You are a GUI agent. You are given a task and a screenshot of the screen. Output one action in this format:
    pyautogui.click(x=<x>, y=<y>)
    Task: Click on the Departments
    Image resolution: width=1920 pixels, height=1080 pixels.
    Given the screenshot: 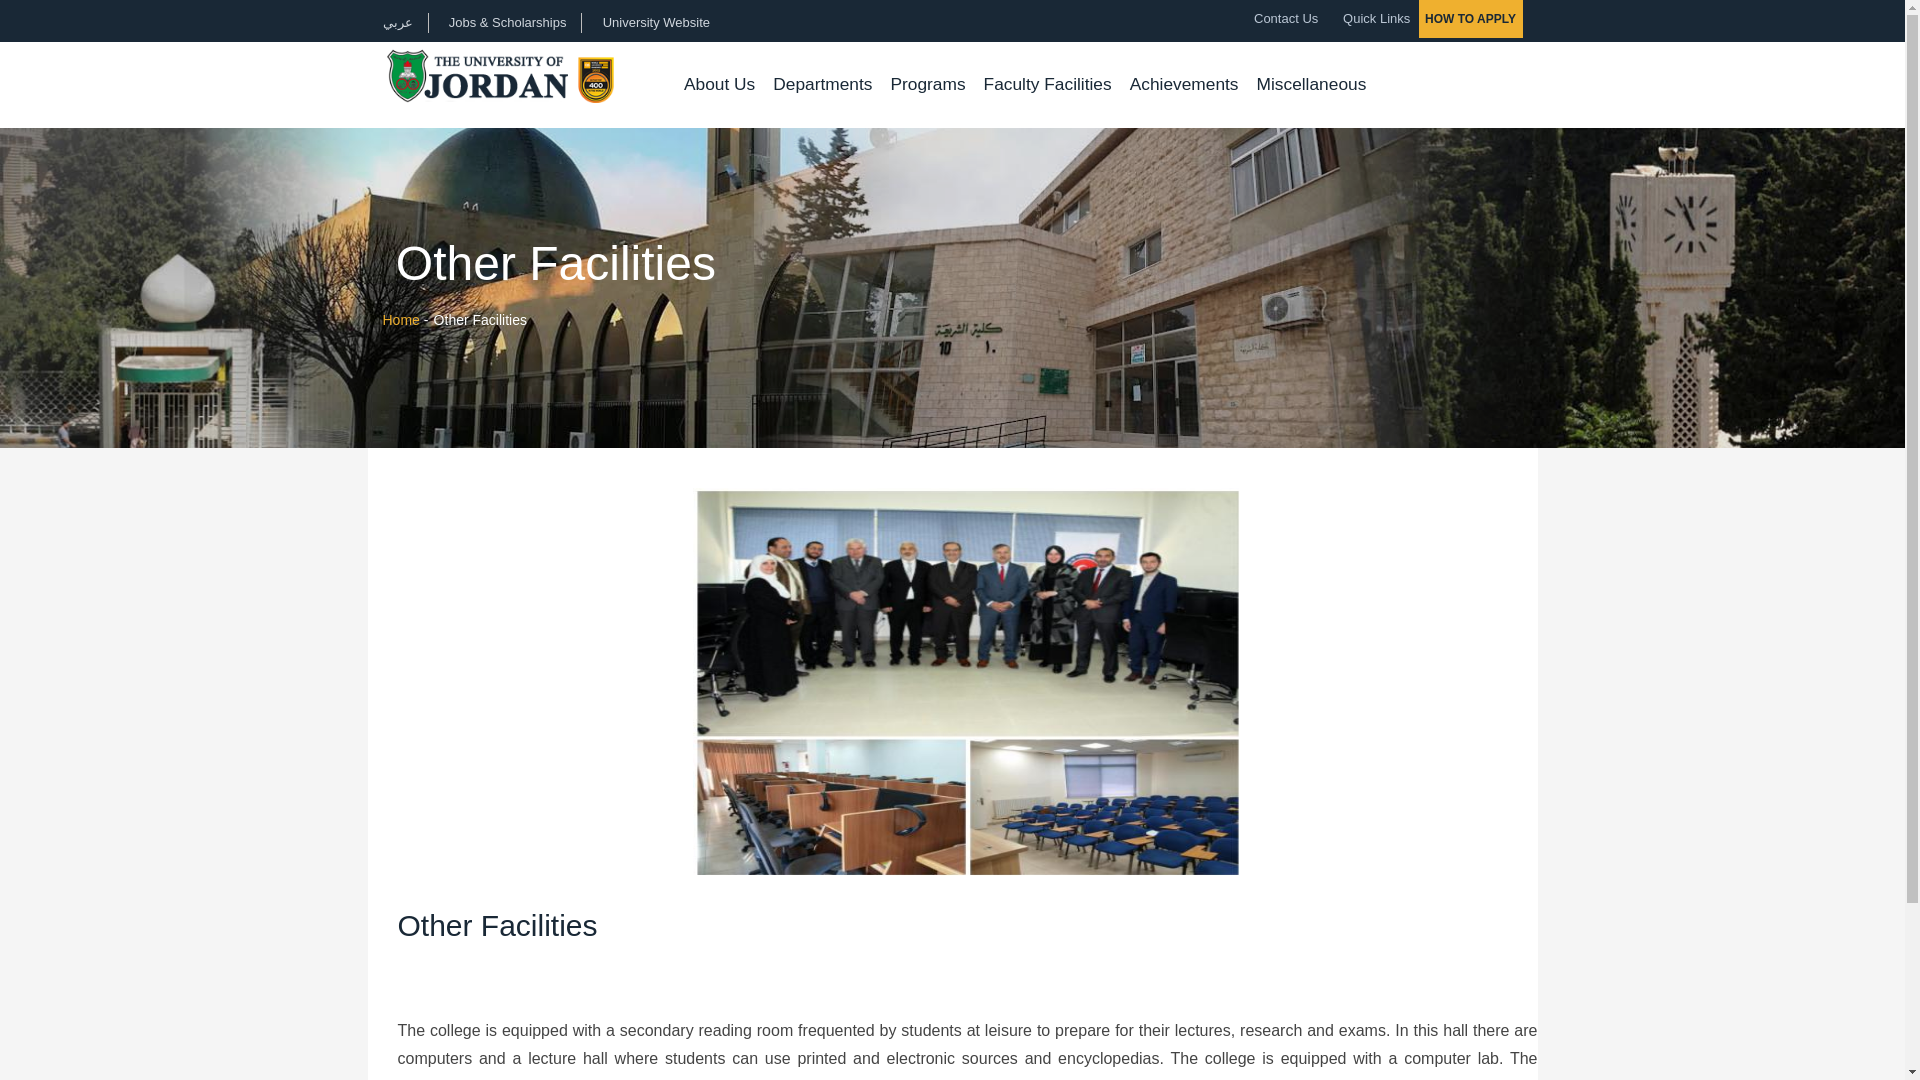 What is the action you would take?
    pyautogui.click(x=822, y=85)
    